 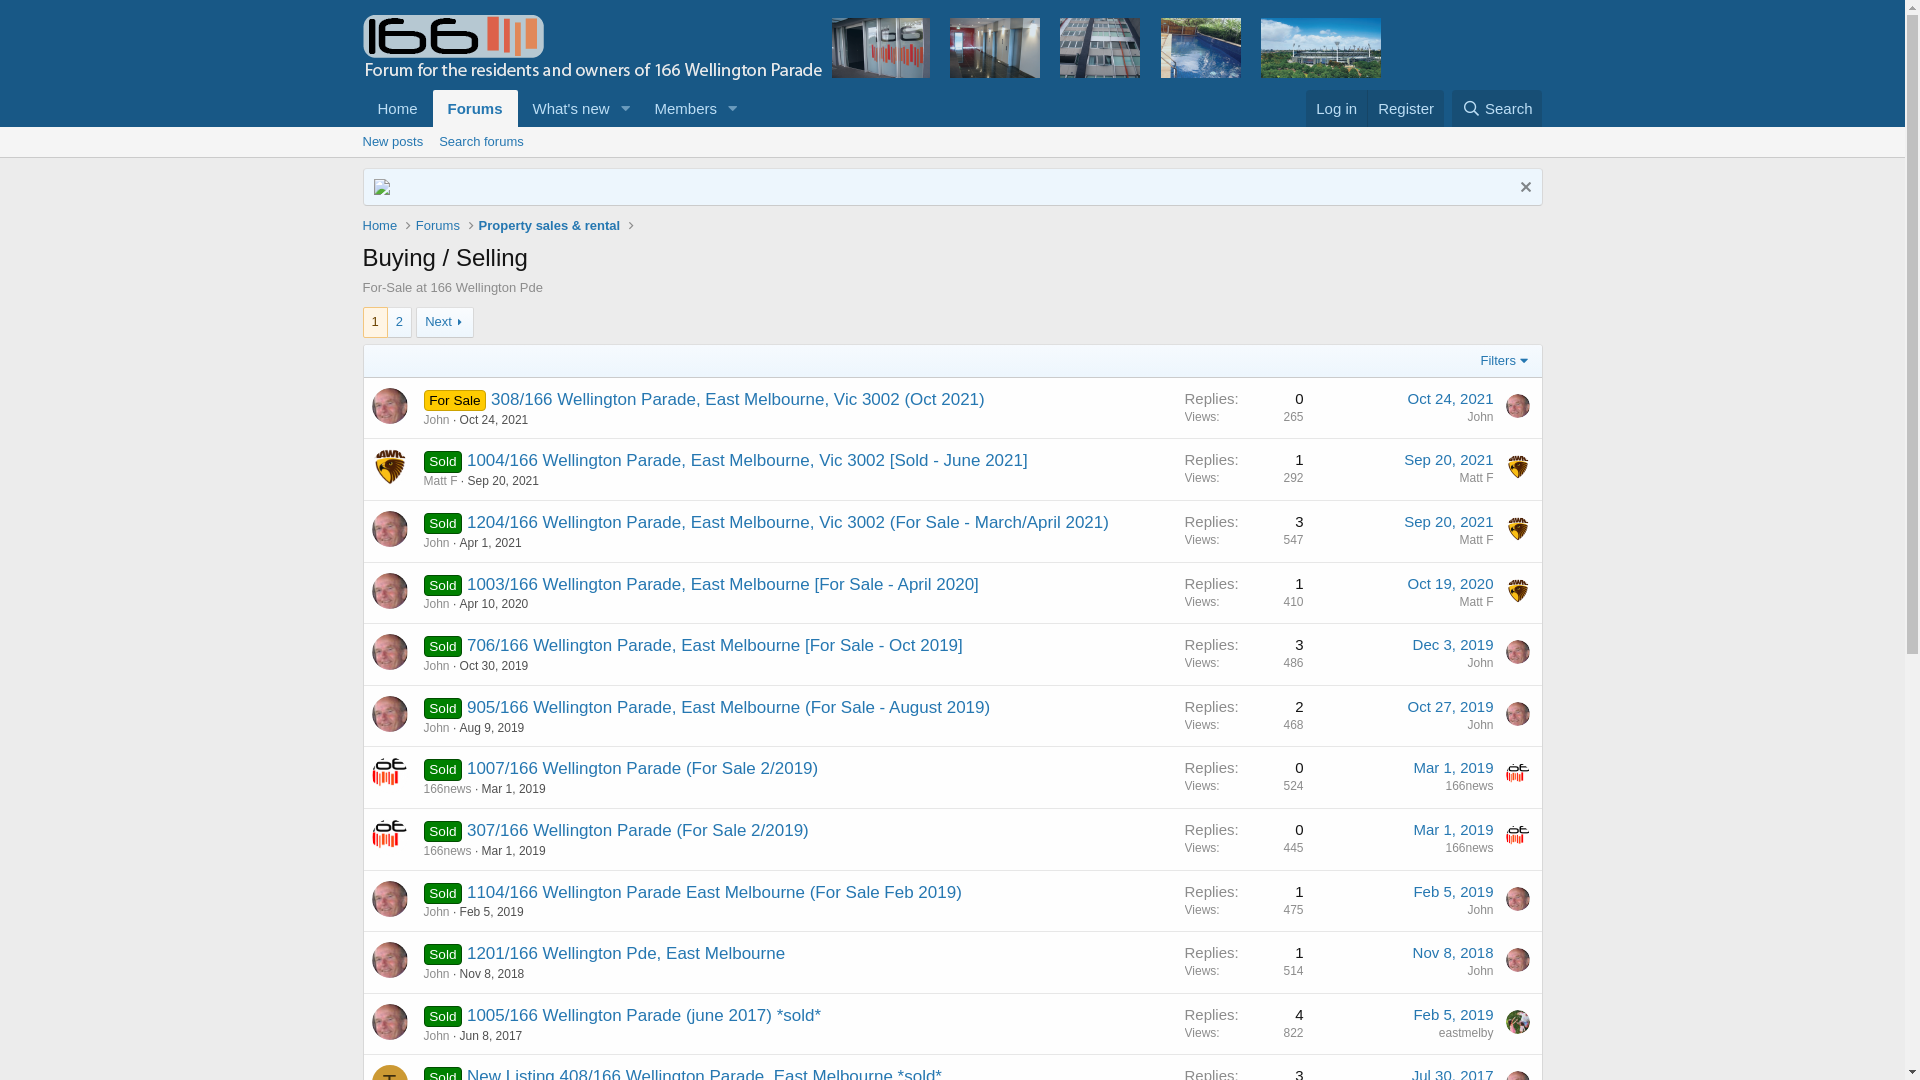 What do you see at coordinates (1480, 417) in the screenshot?
I see `John` at bounding box center [1480, 417].